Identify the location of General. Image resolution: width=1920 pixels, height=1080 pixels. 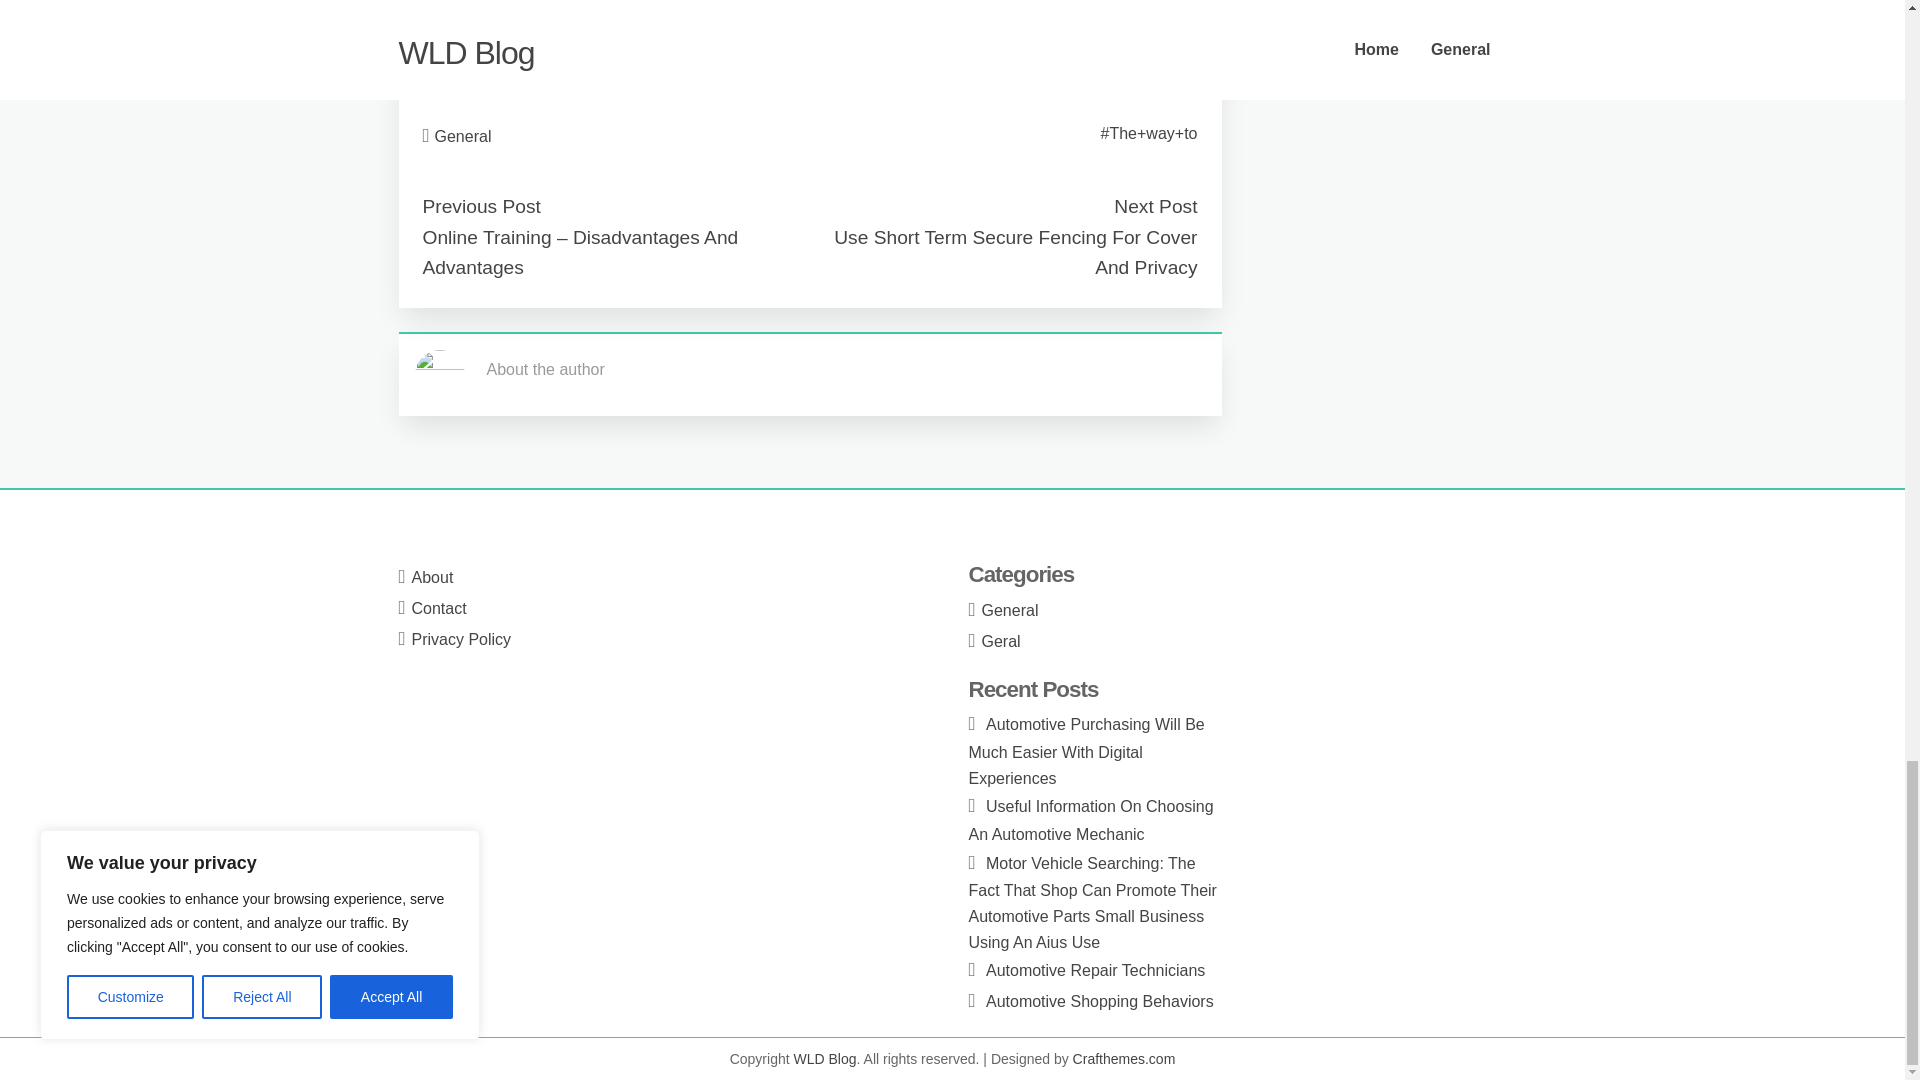
(1010, 610).